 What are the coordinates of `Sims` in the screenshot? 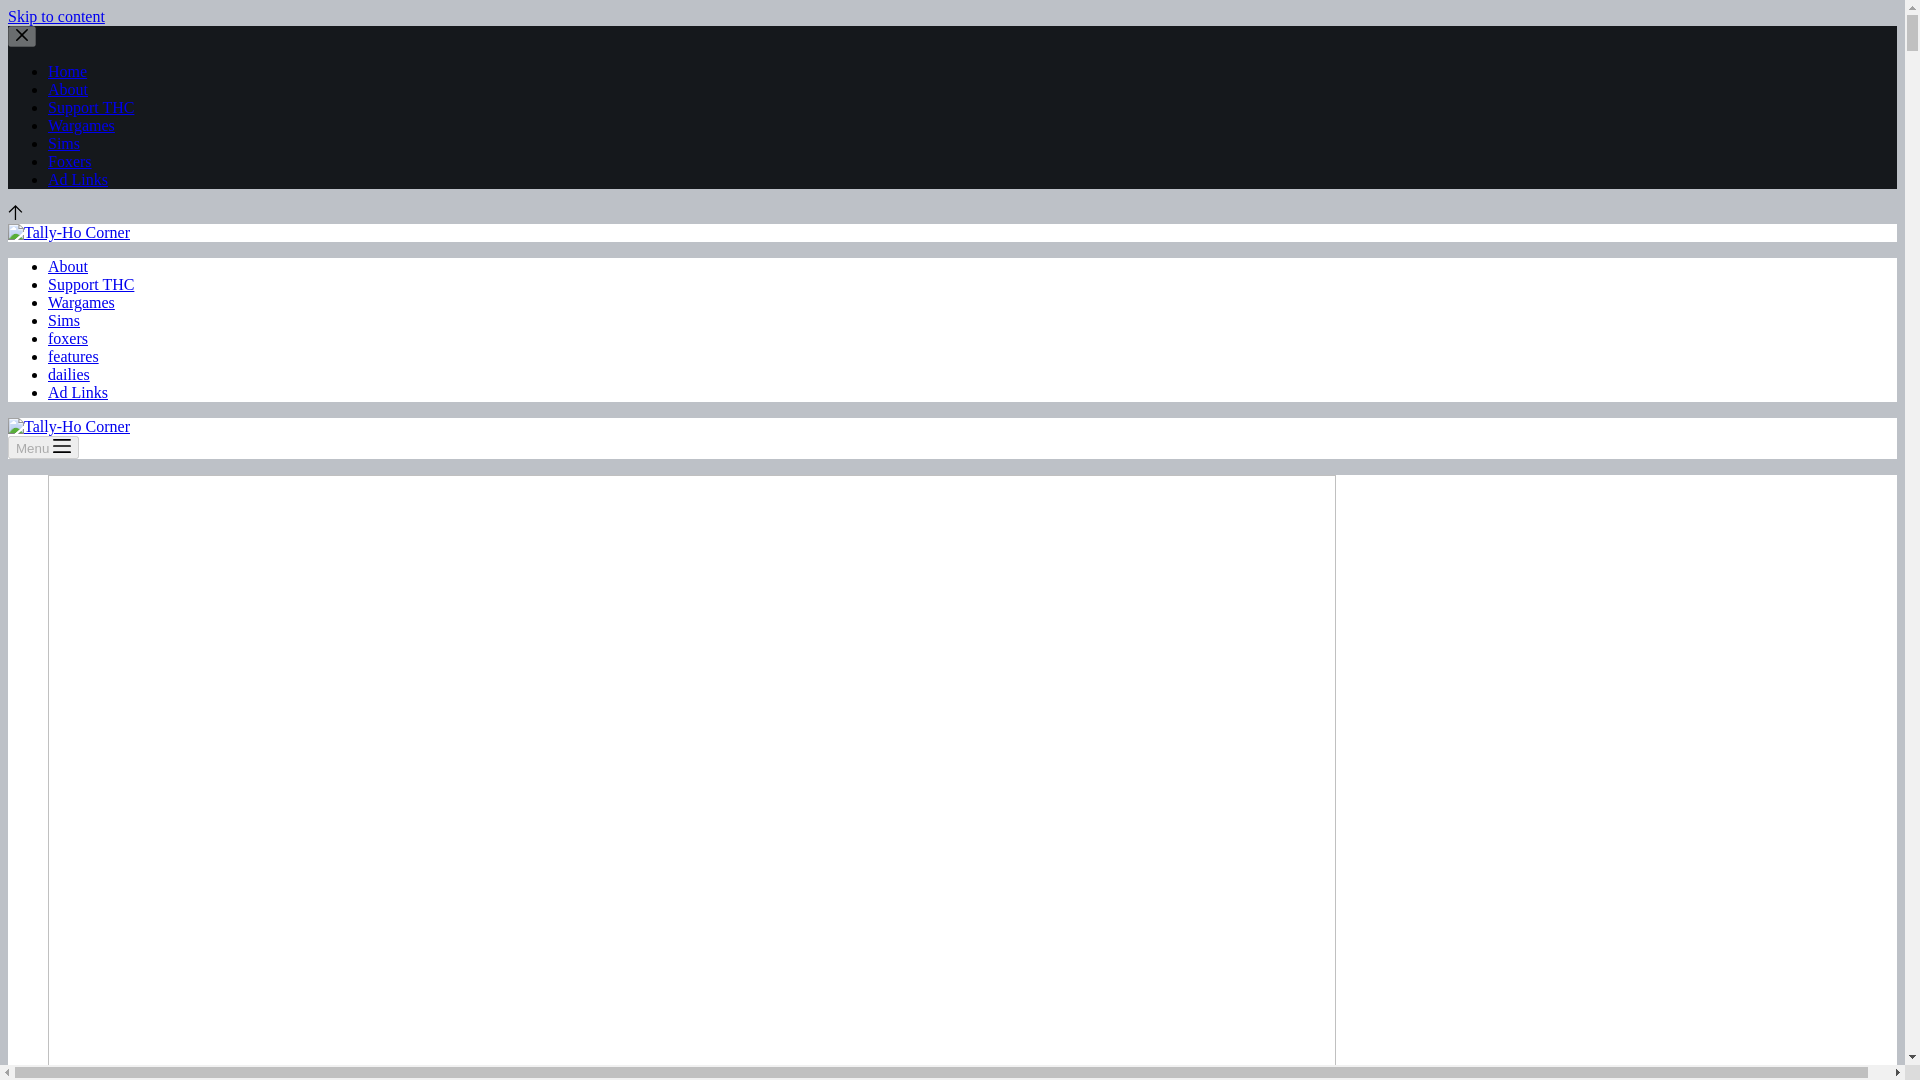 It's located at (64, 144).